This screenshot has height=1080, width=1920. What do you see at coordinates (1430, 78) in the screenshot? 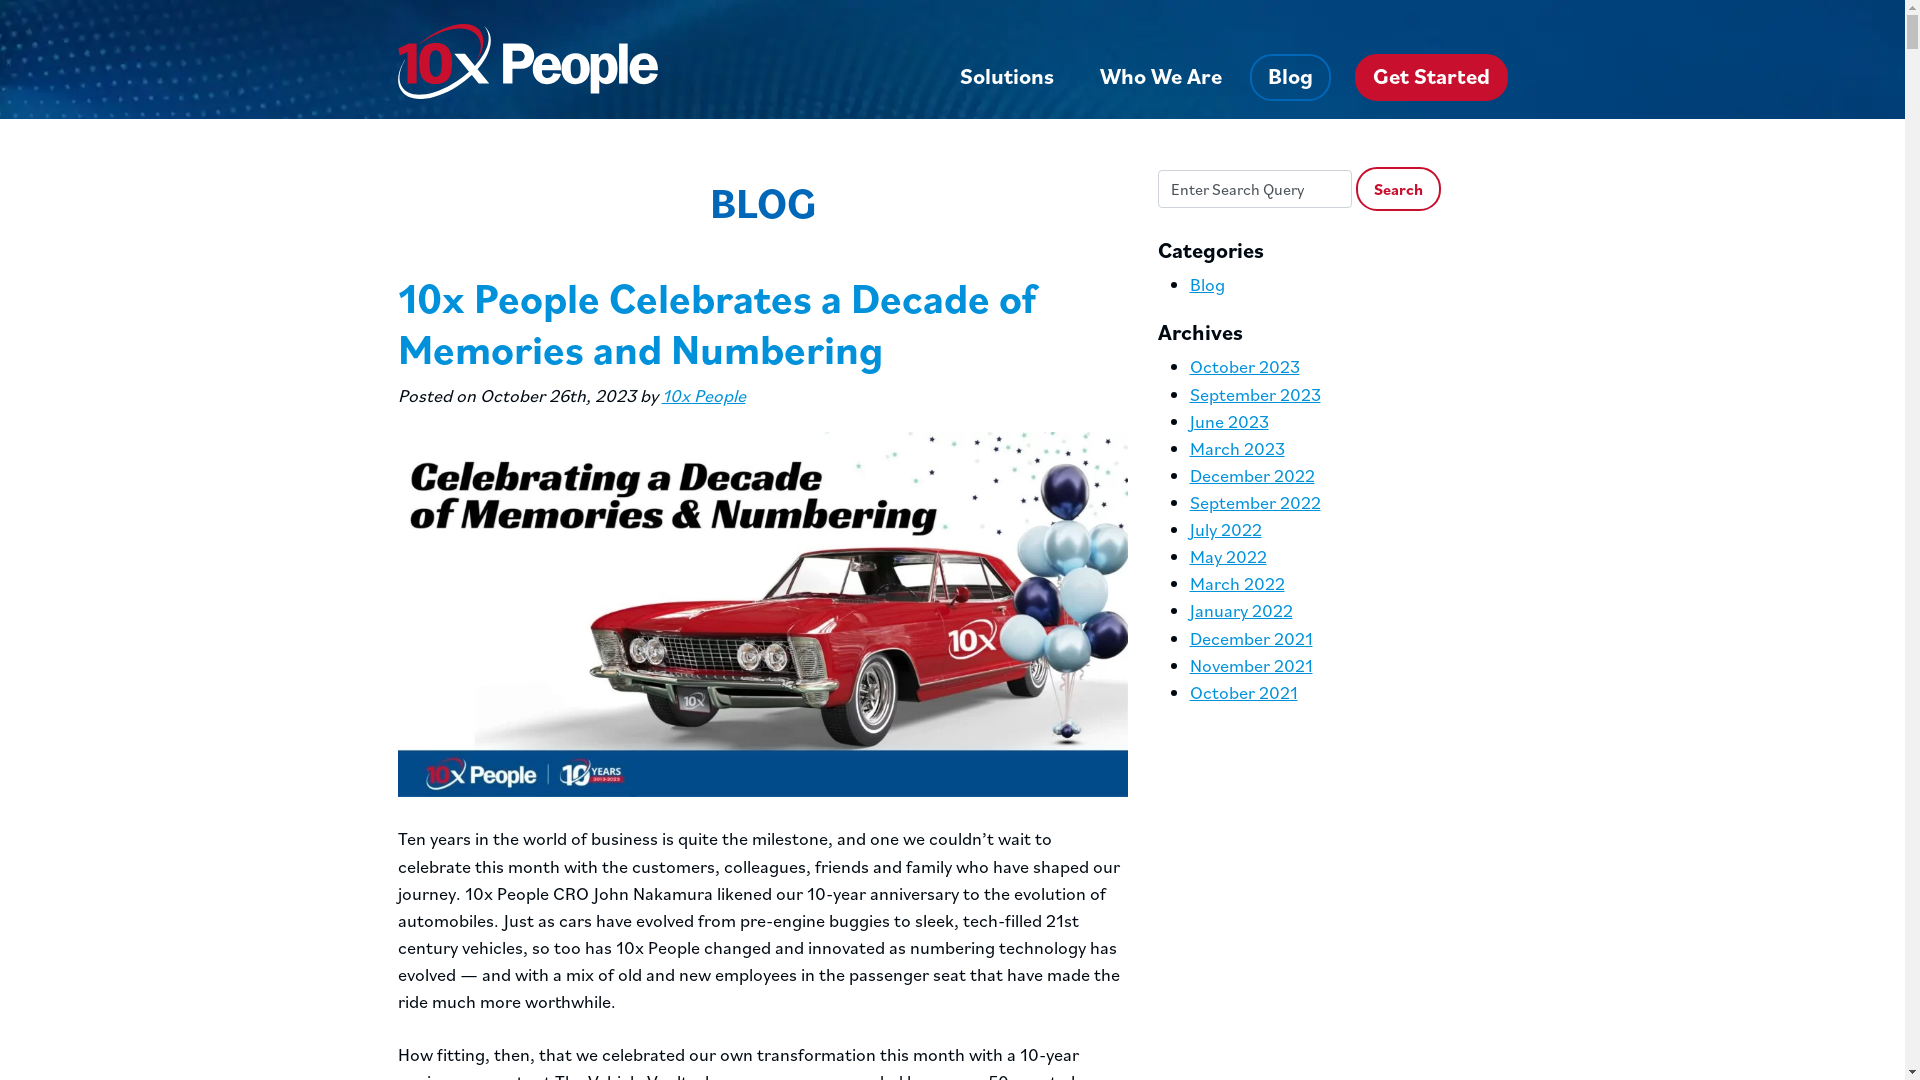
I see `Get Started` at bounding box center [1430, 78].